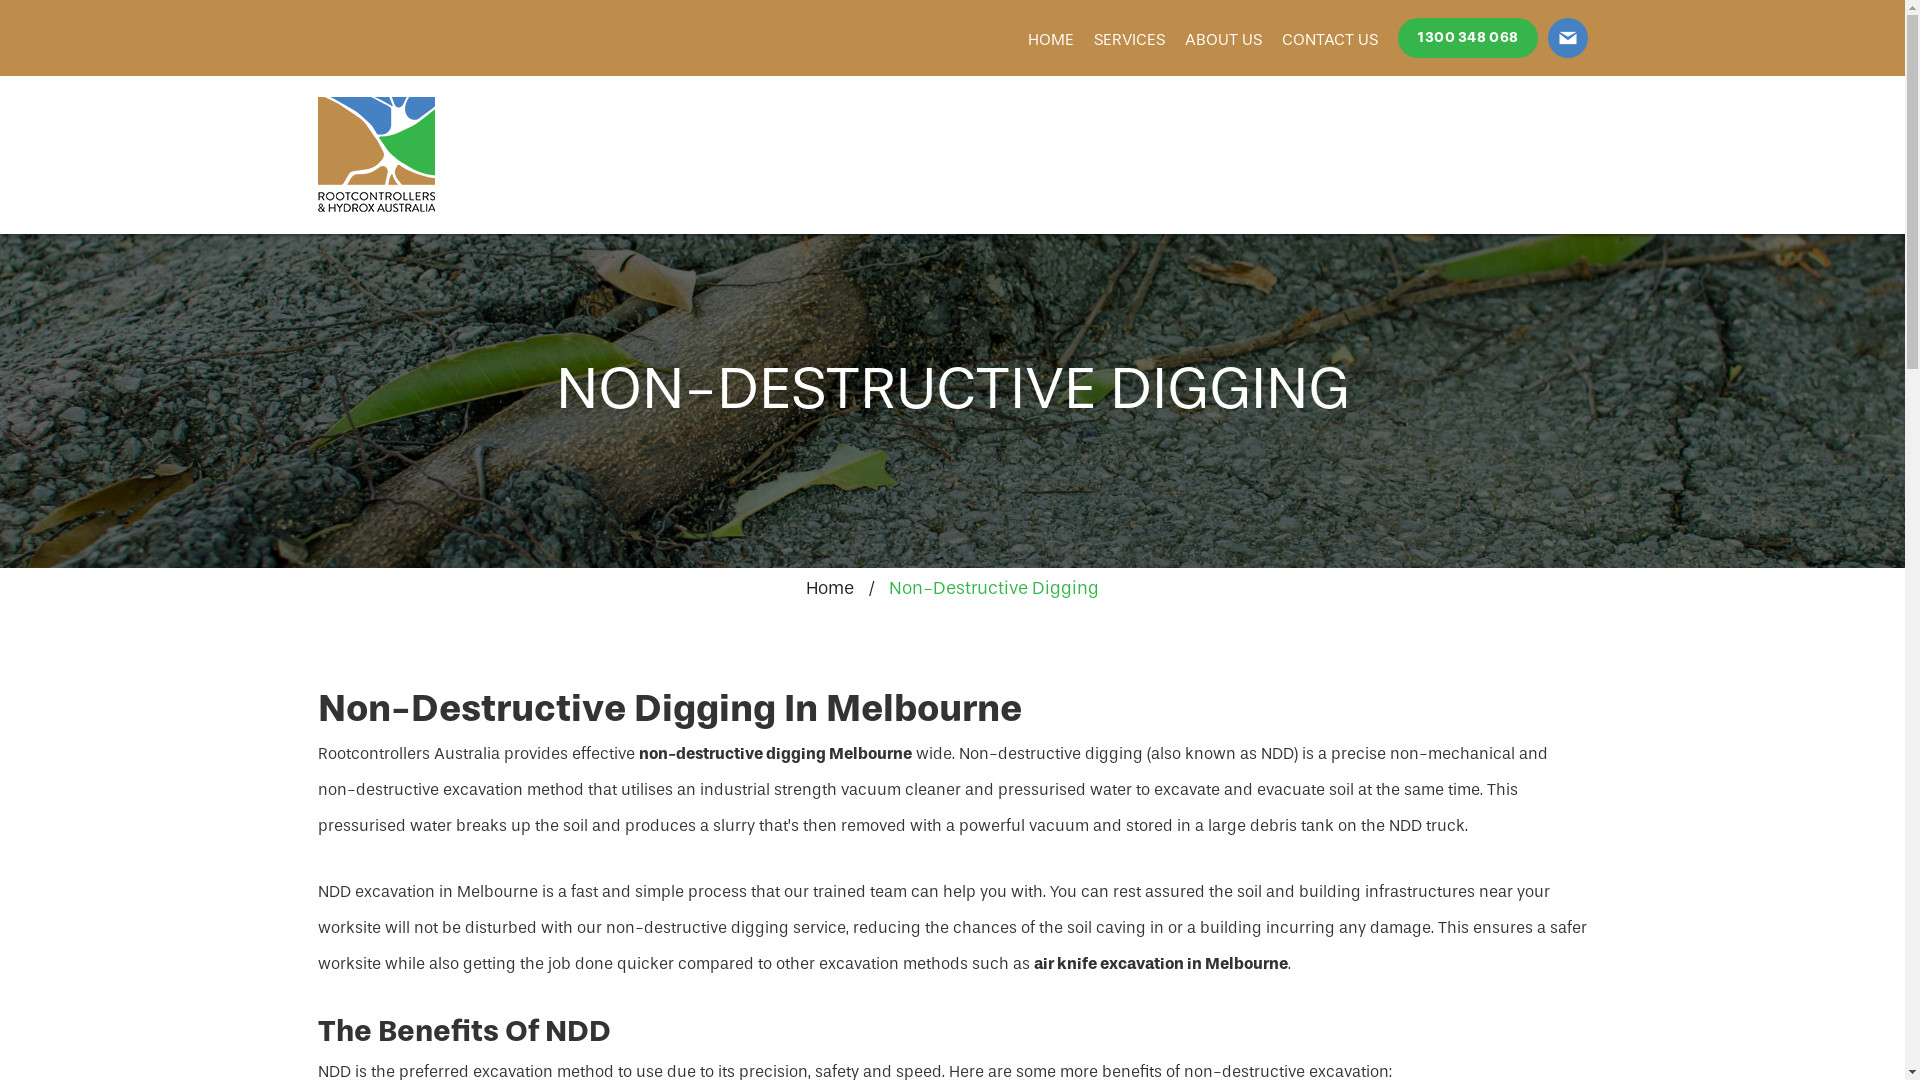 Image resolution: width=1920 pixels, height=1080 pixels. I want to click on 1300 348 068, so click(1468, 38).